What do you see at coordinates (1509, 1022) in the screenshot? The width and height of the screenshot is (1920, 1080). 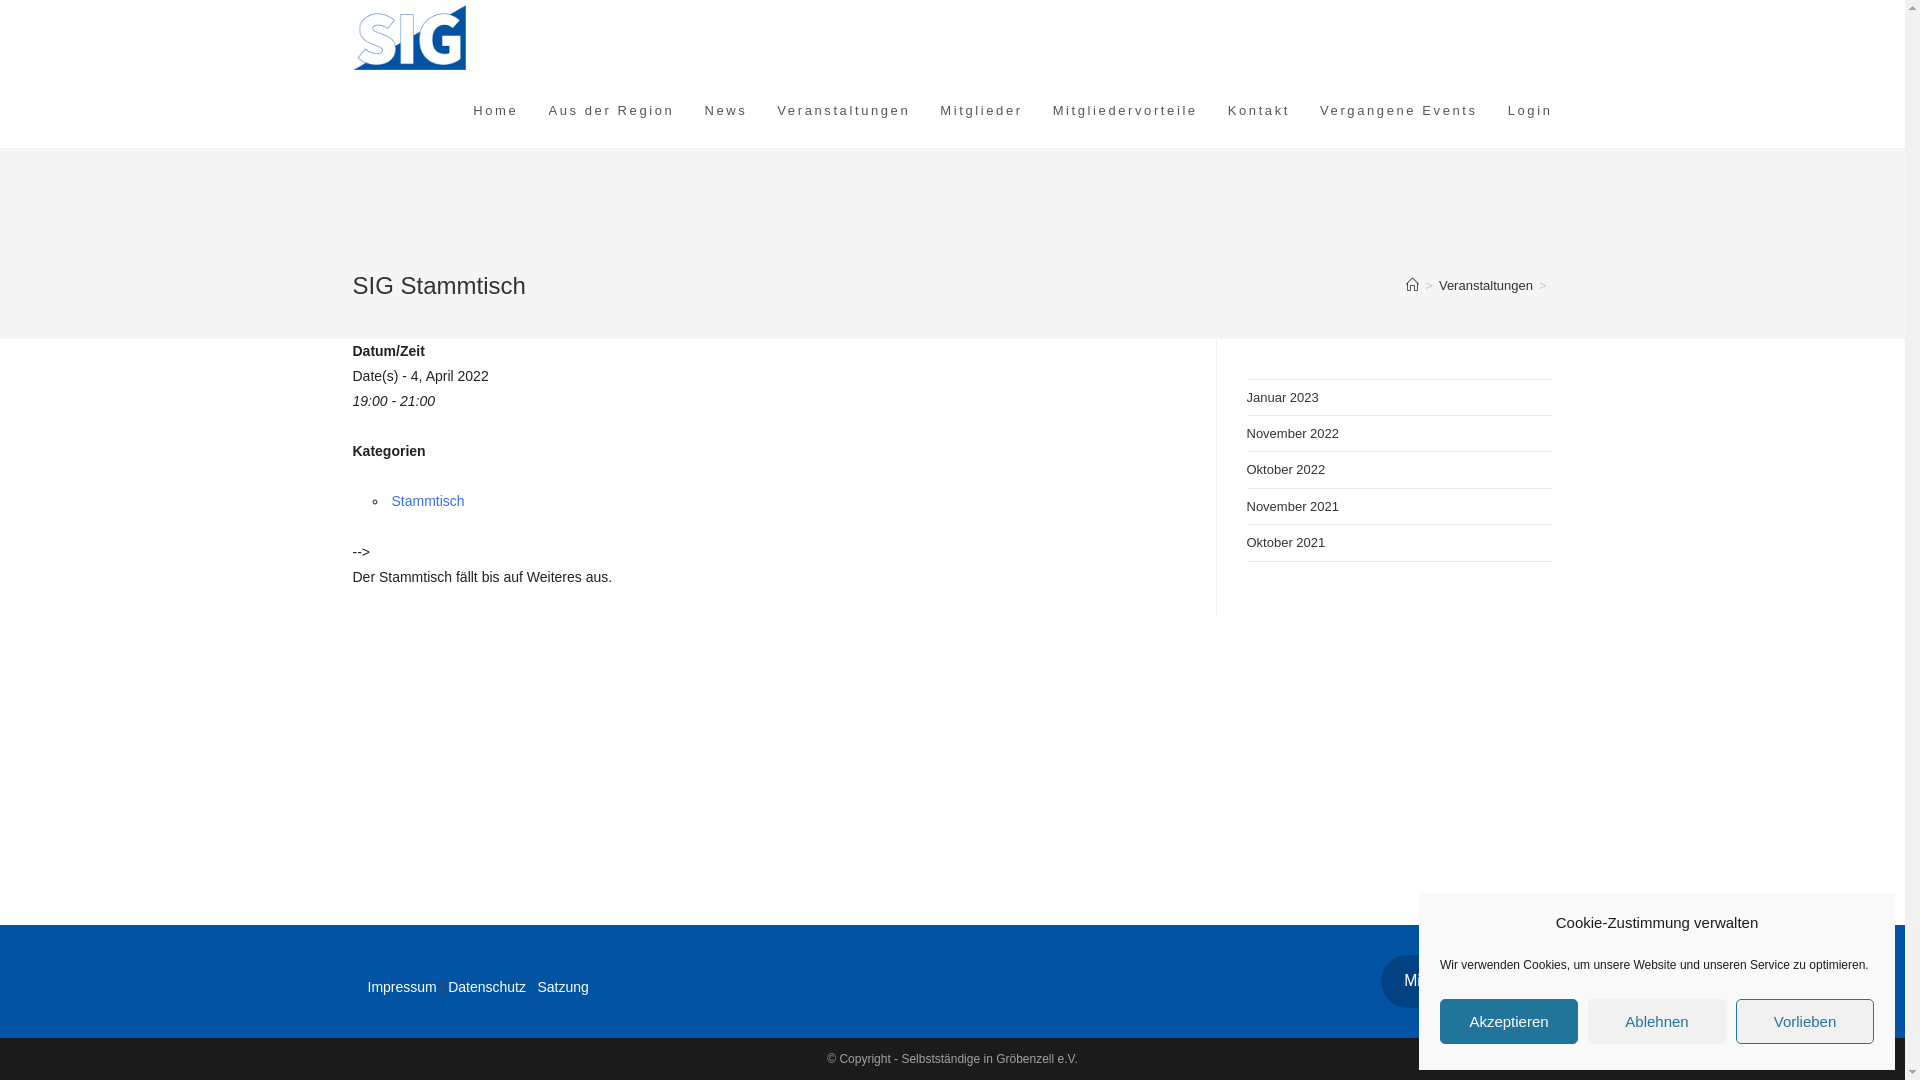 I see `Akzeptieren` at bounding box center [1509, 1022].